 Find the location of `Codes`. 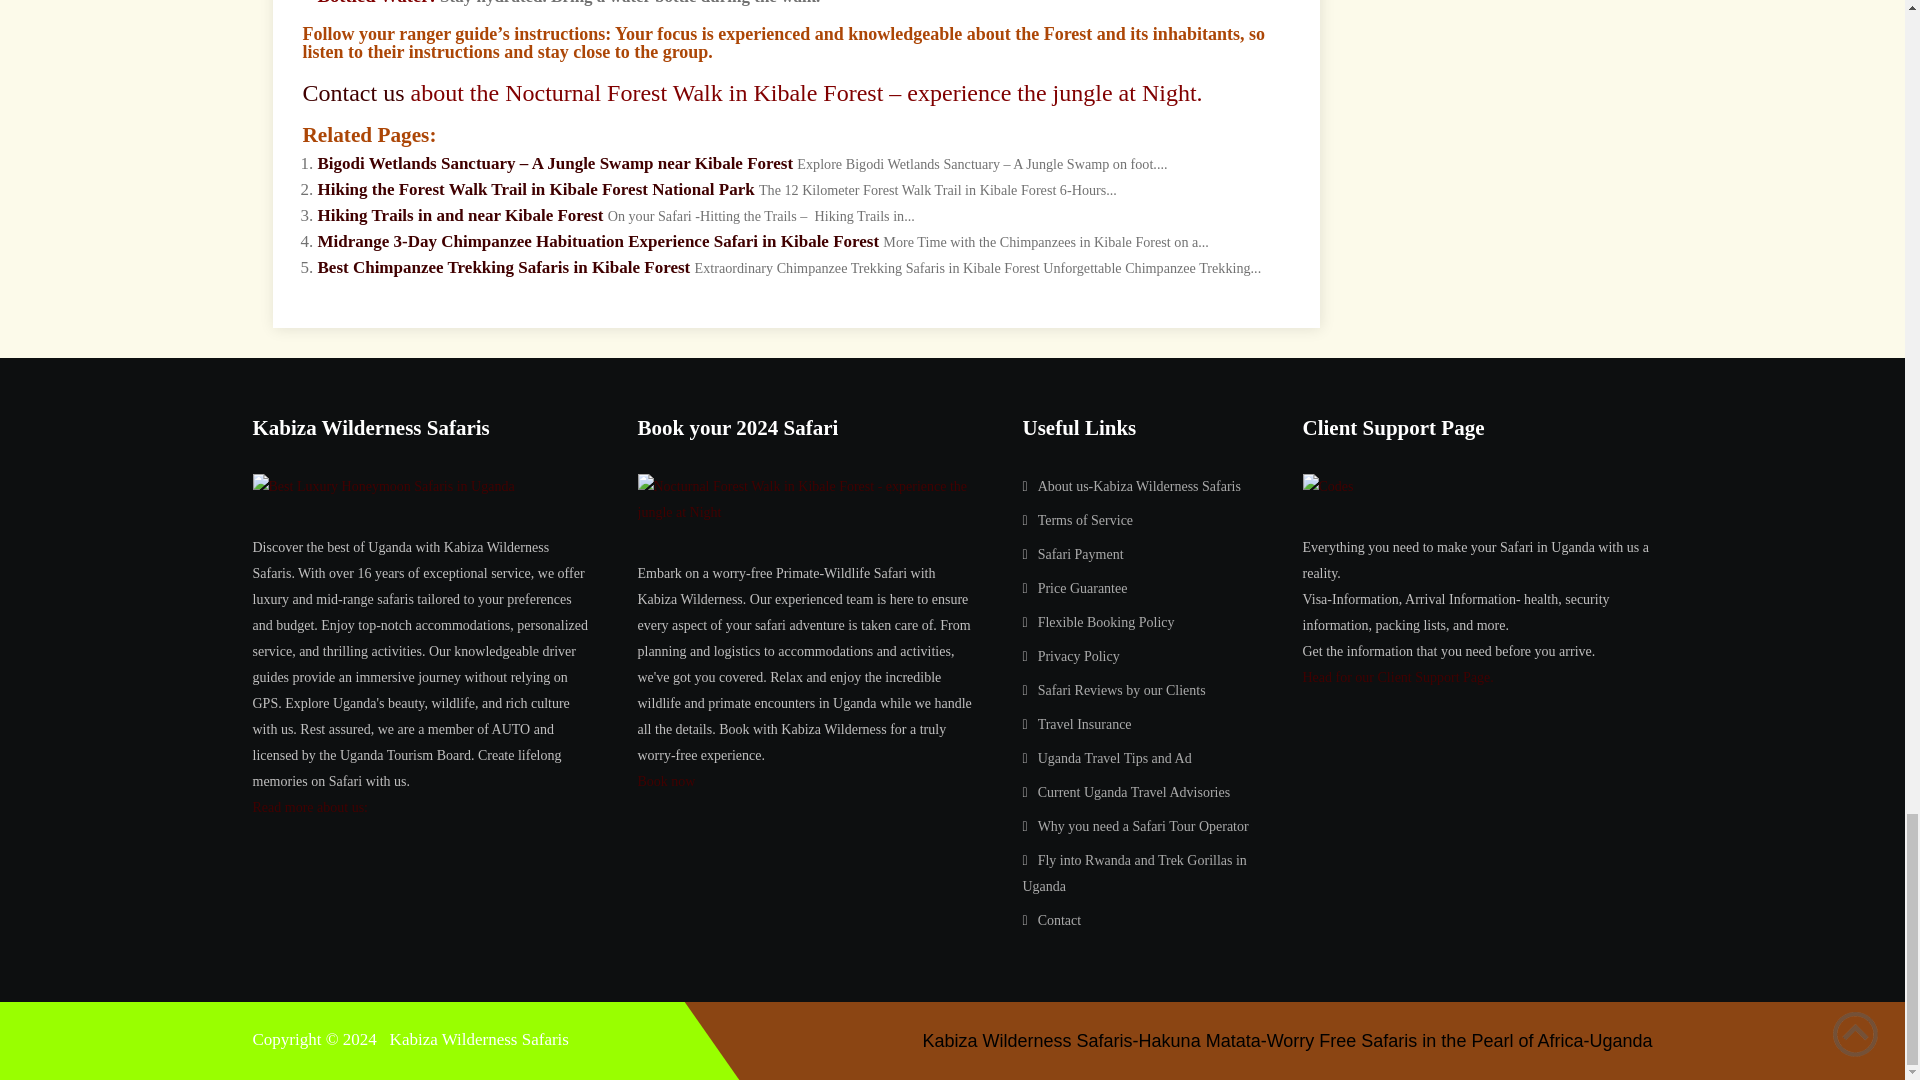

Codes is located at coordinates (1327, 487).